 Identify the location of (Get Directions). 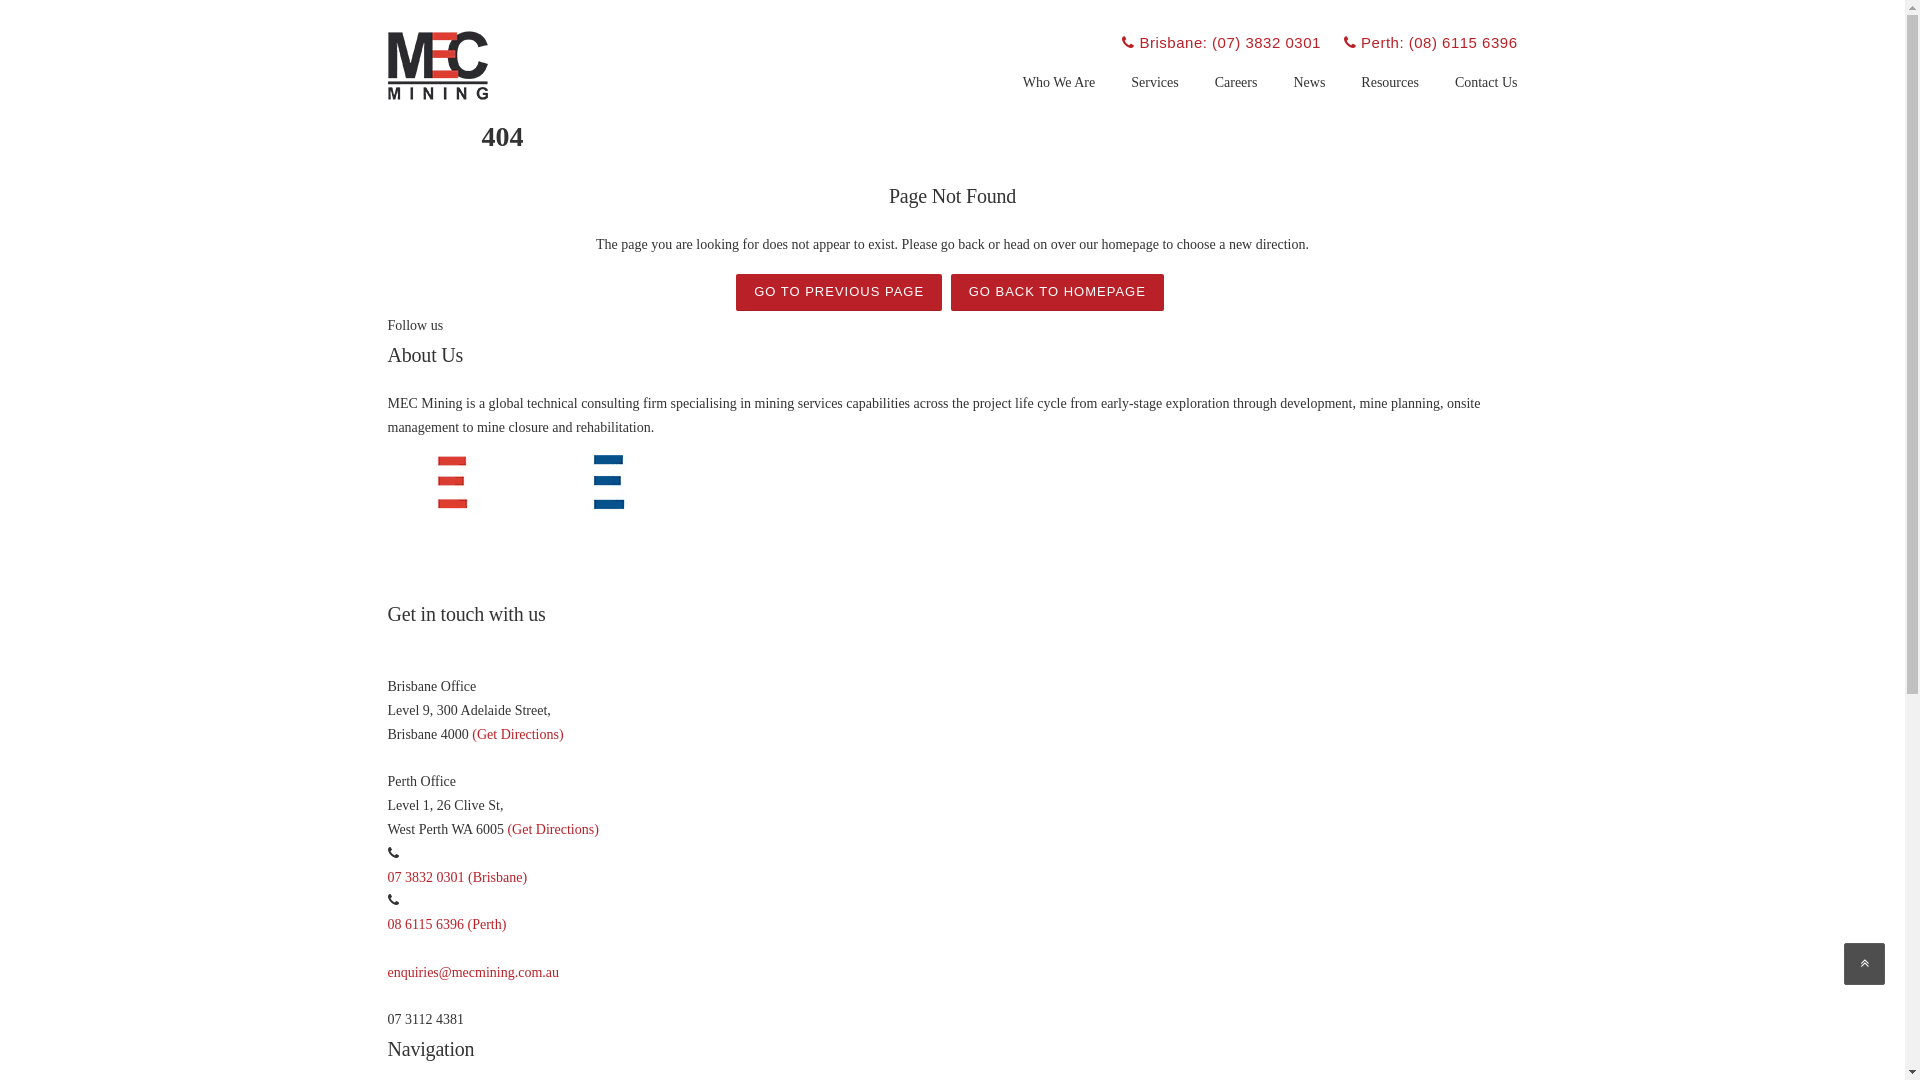
(552, 830).